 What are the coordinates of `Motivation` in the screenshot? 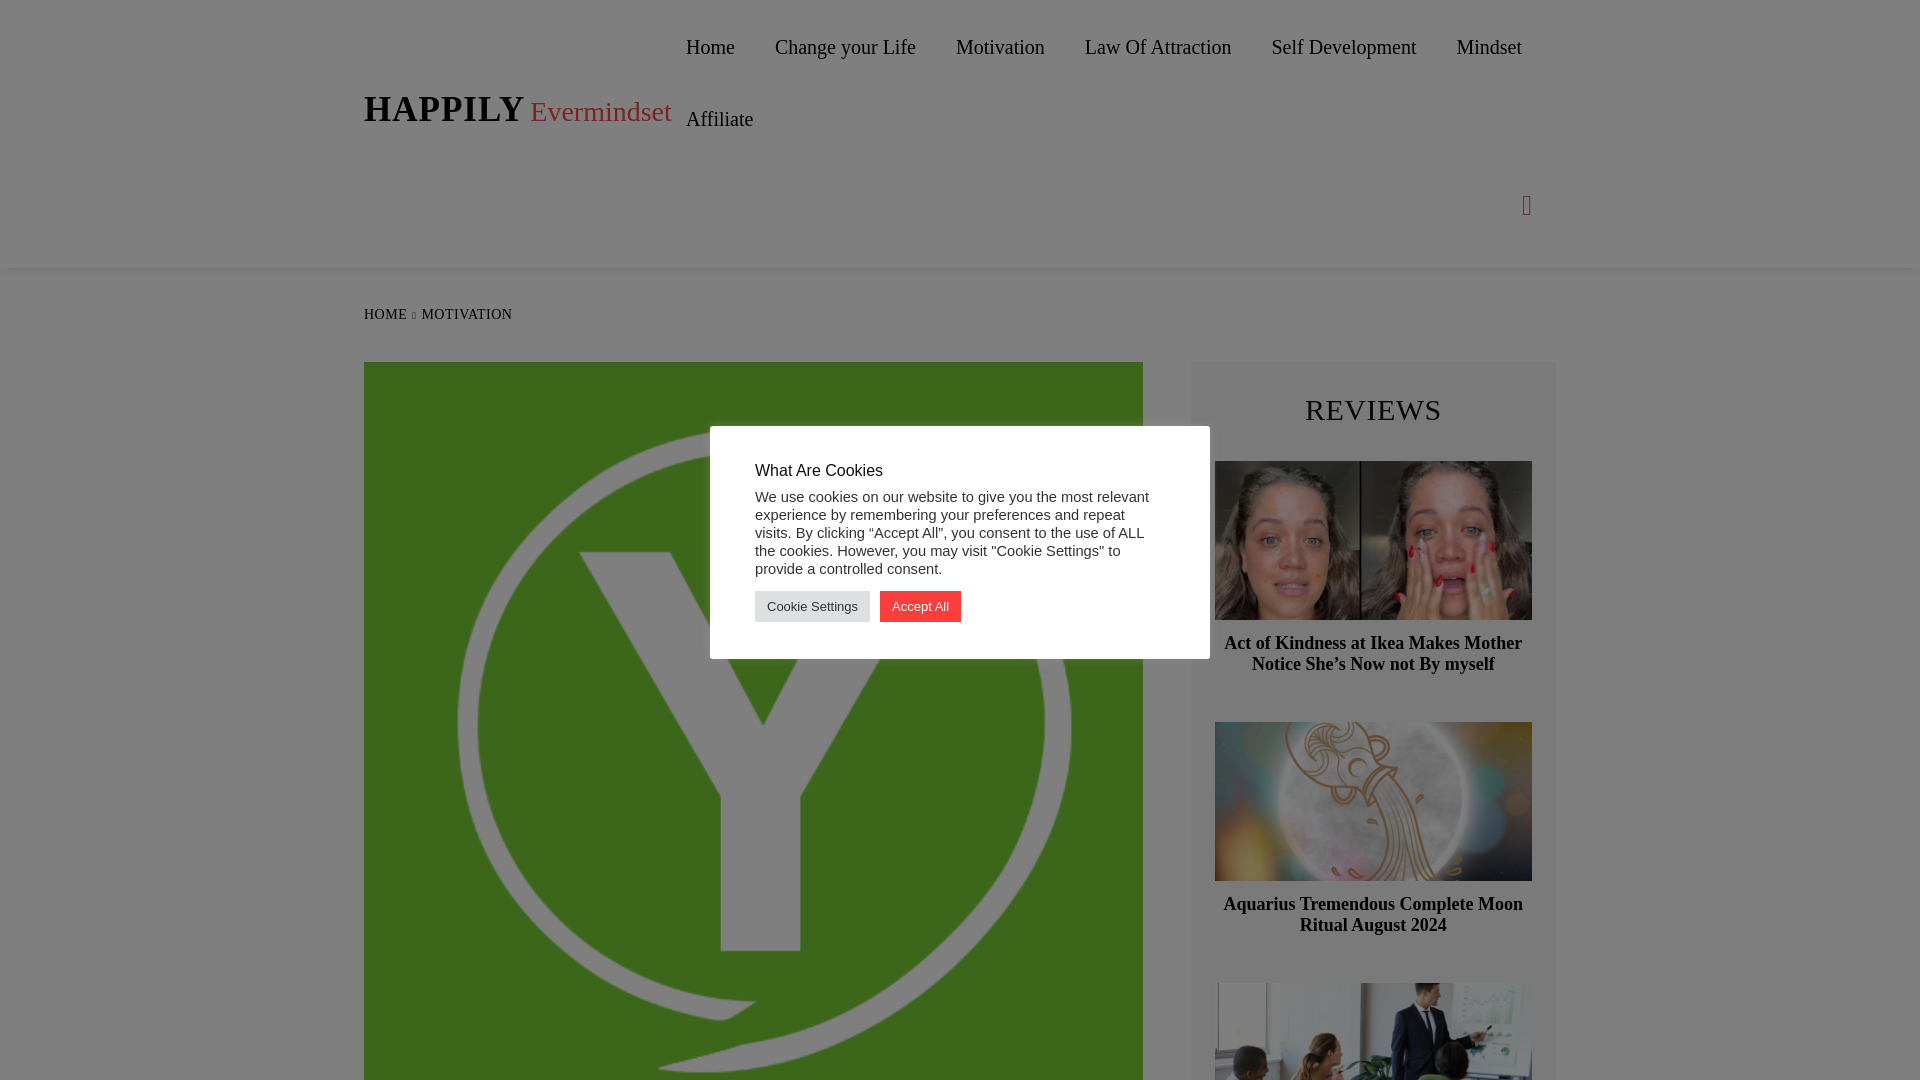 It's located at (1000, 46).